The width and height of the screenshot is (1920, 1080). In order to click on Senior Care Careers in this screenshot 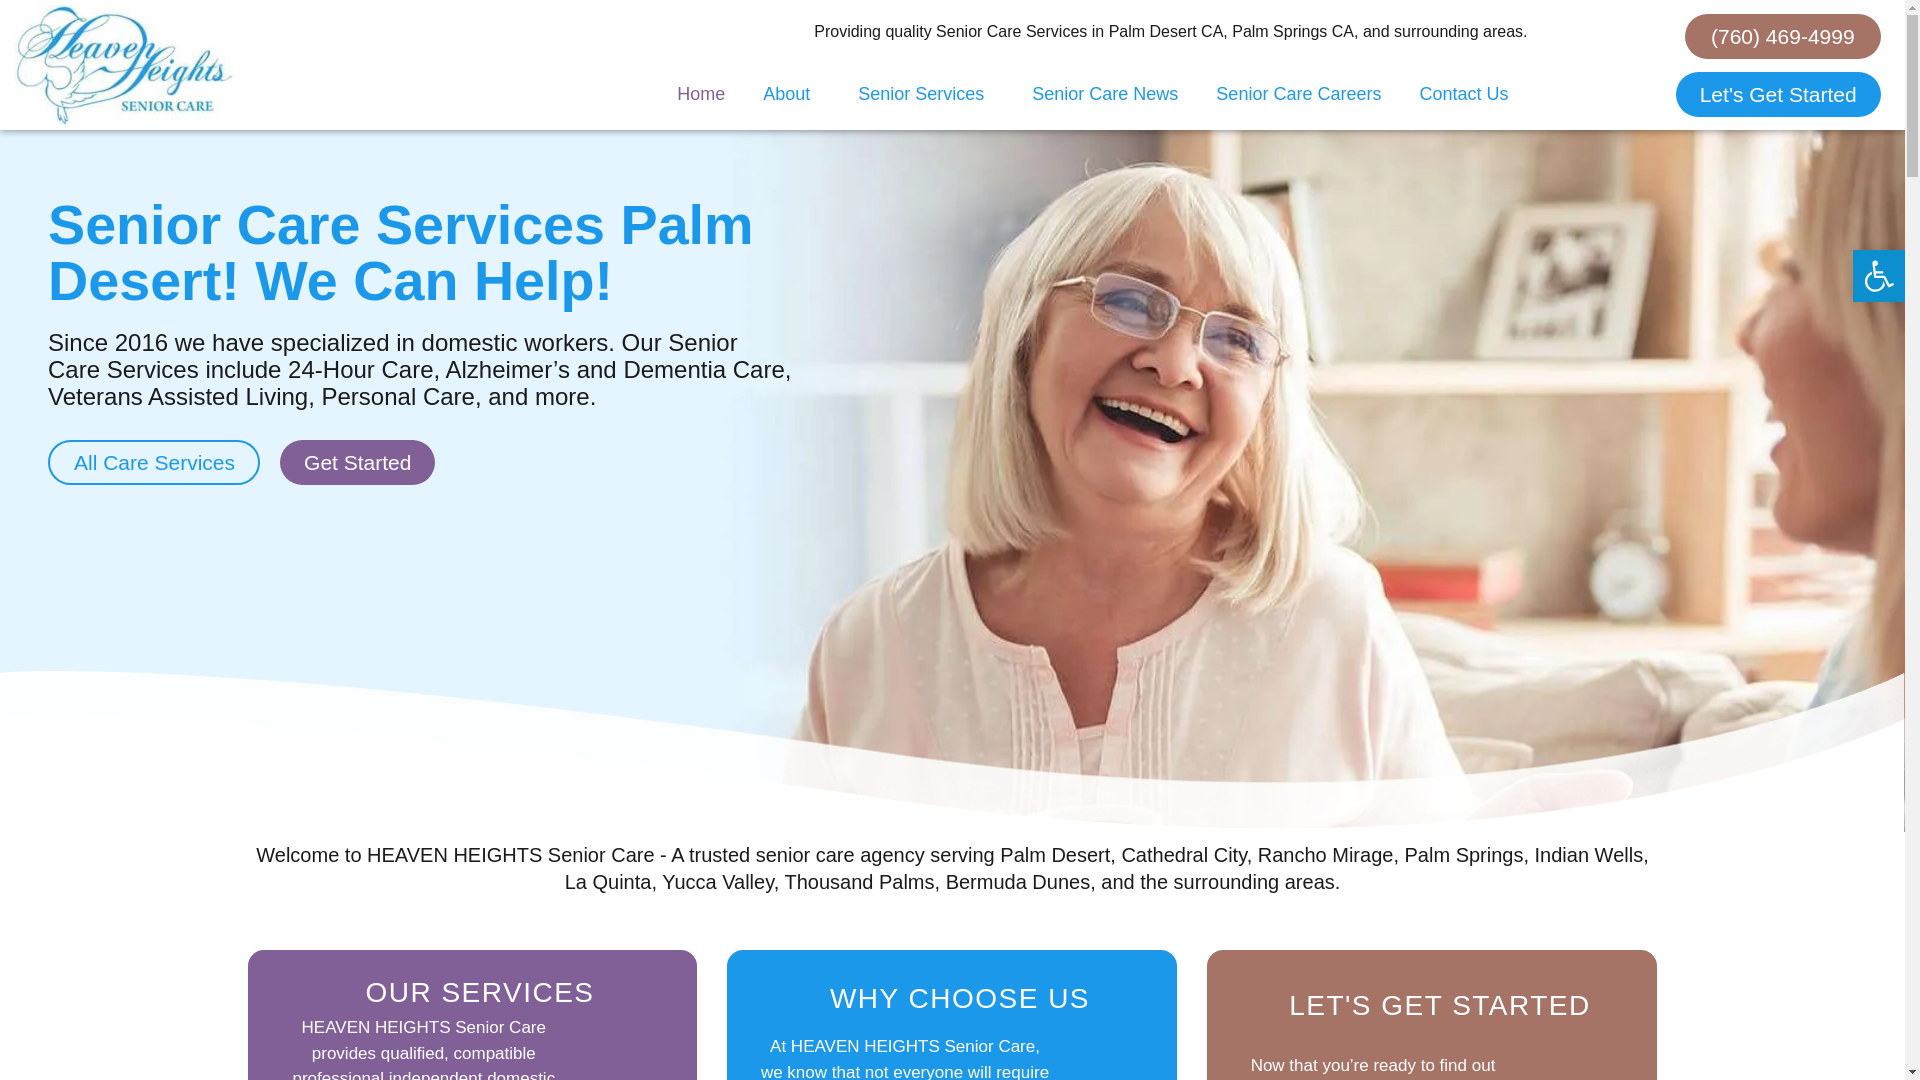, I will do `click(1298, 93)`.